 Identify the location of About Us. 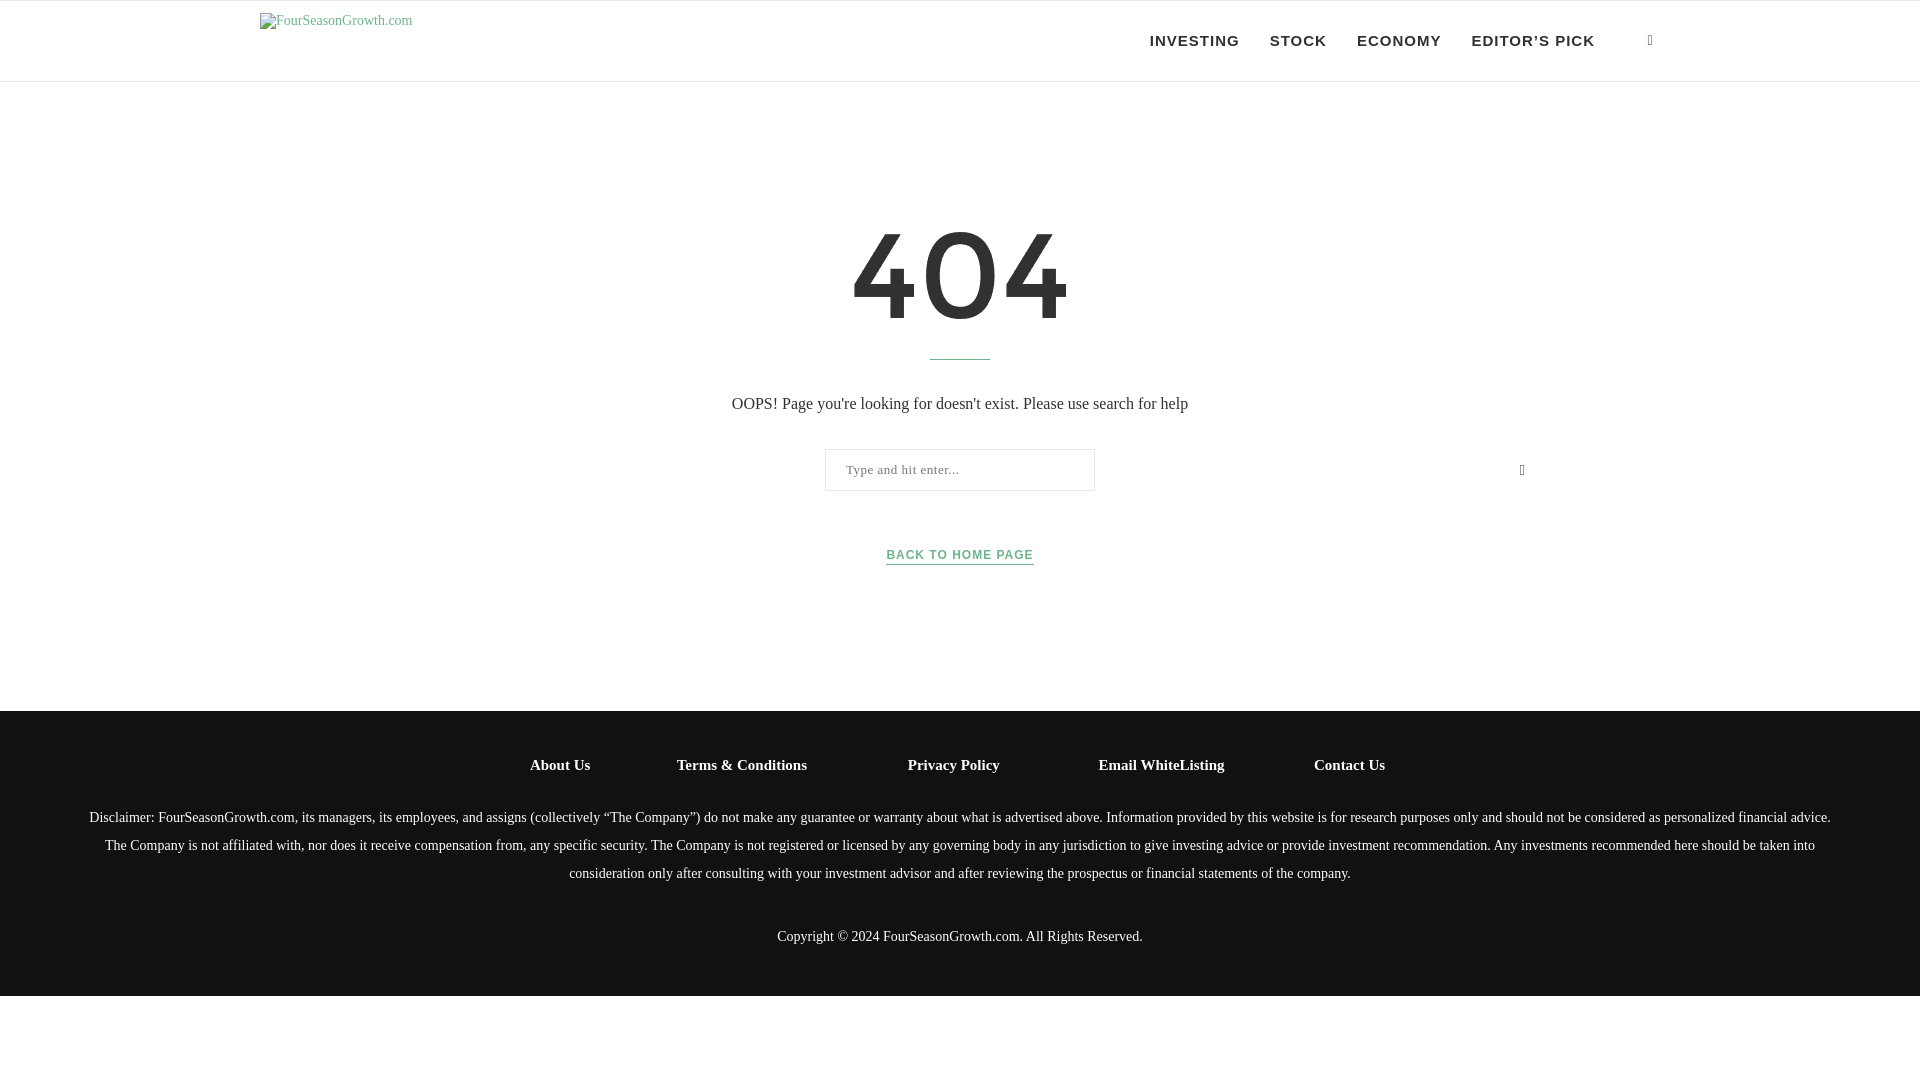
(559, 765).